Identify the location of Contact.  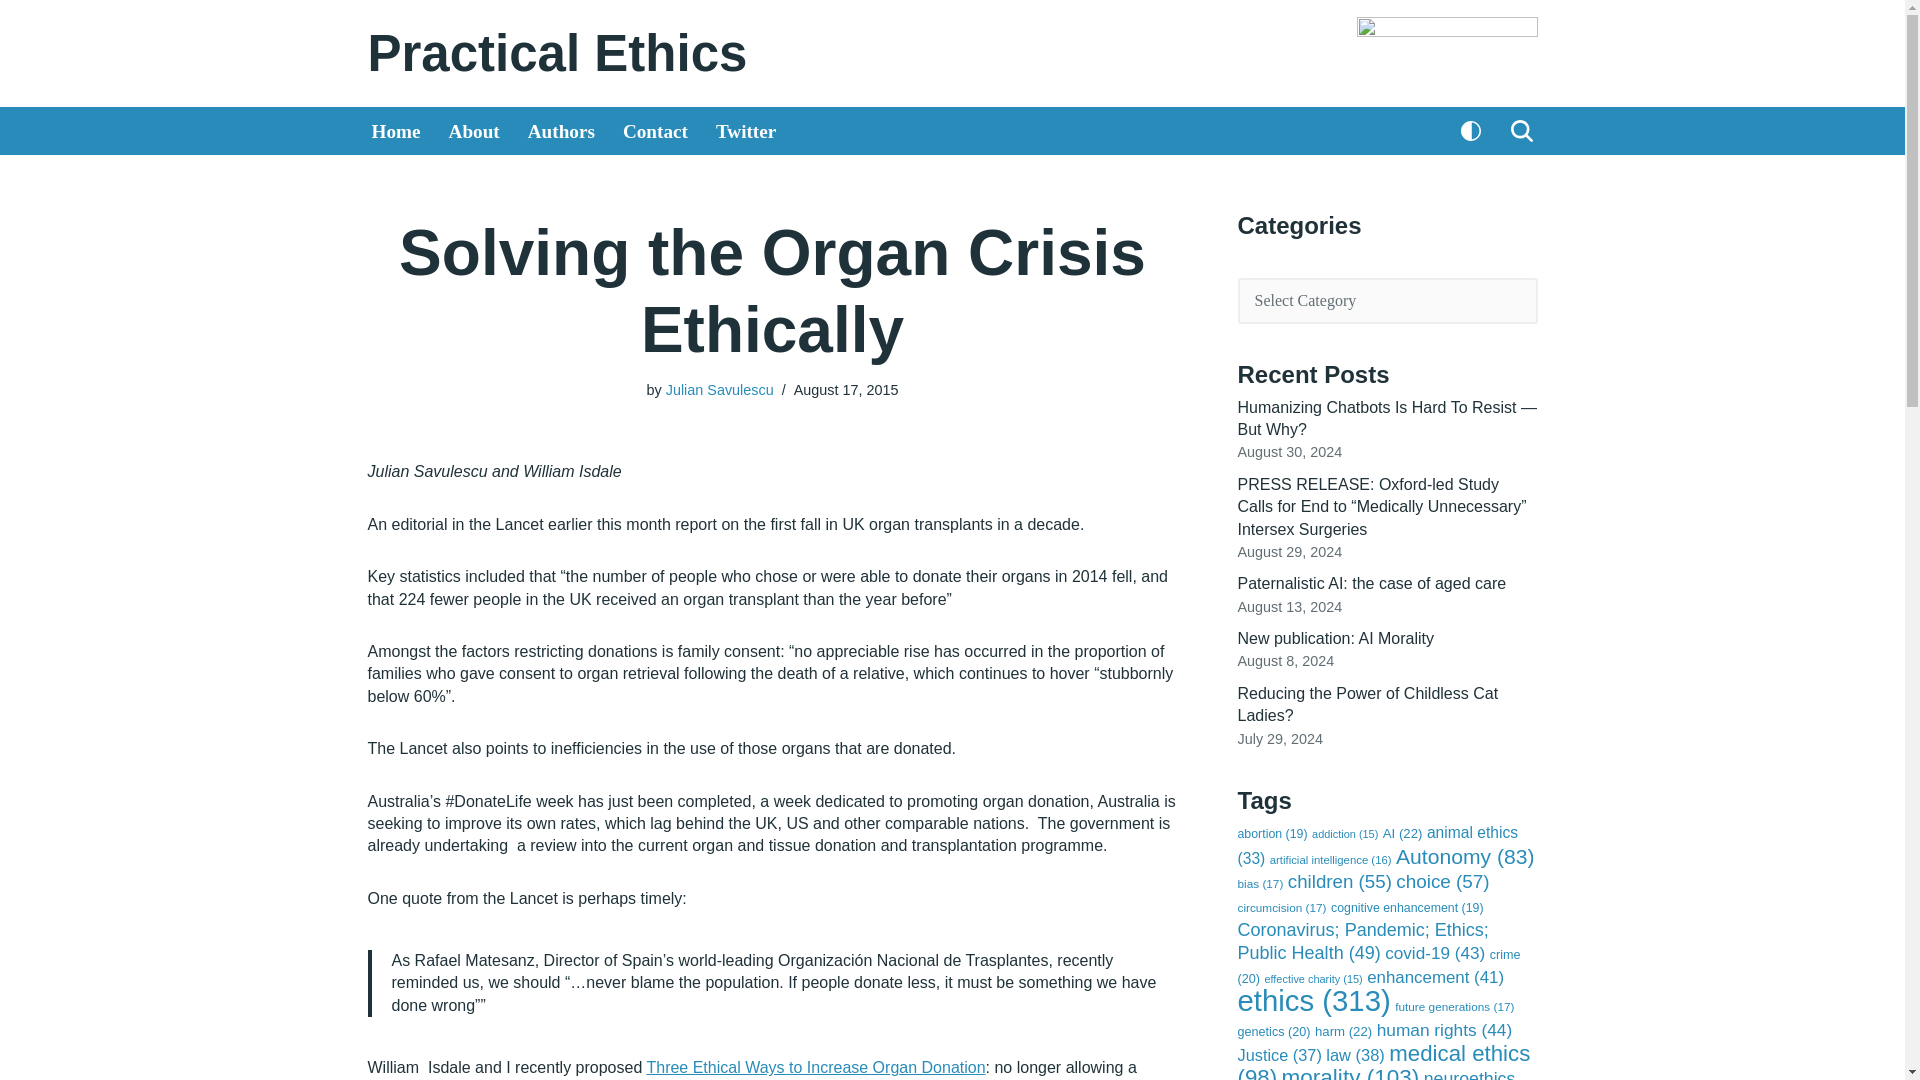
(654, 131).